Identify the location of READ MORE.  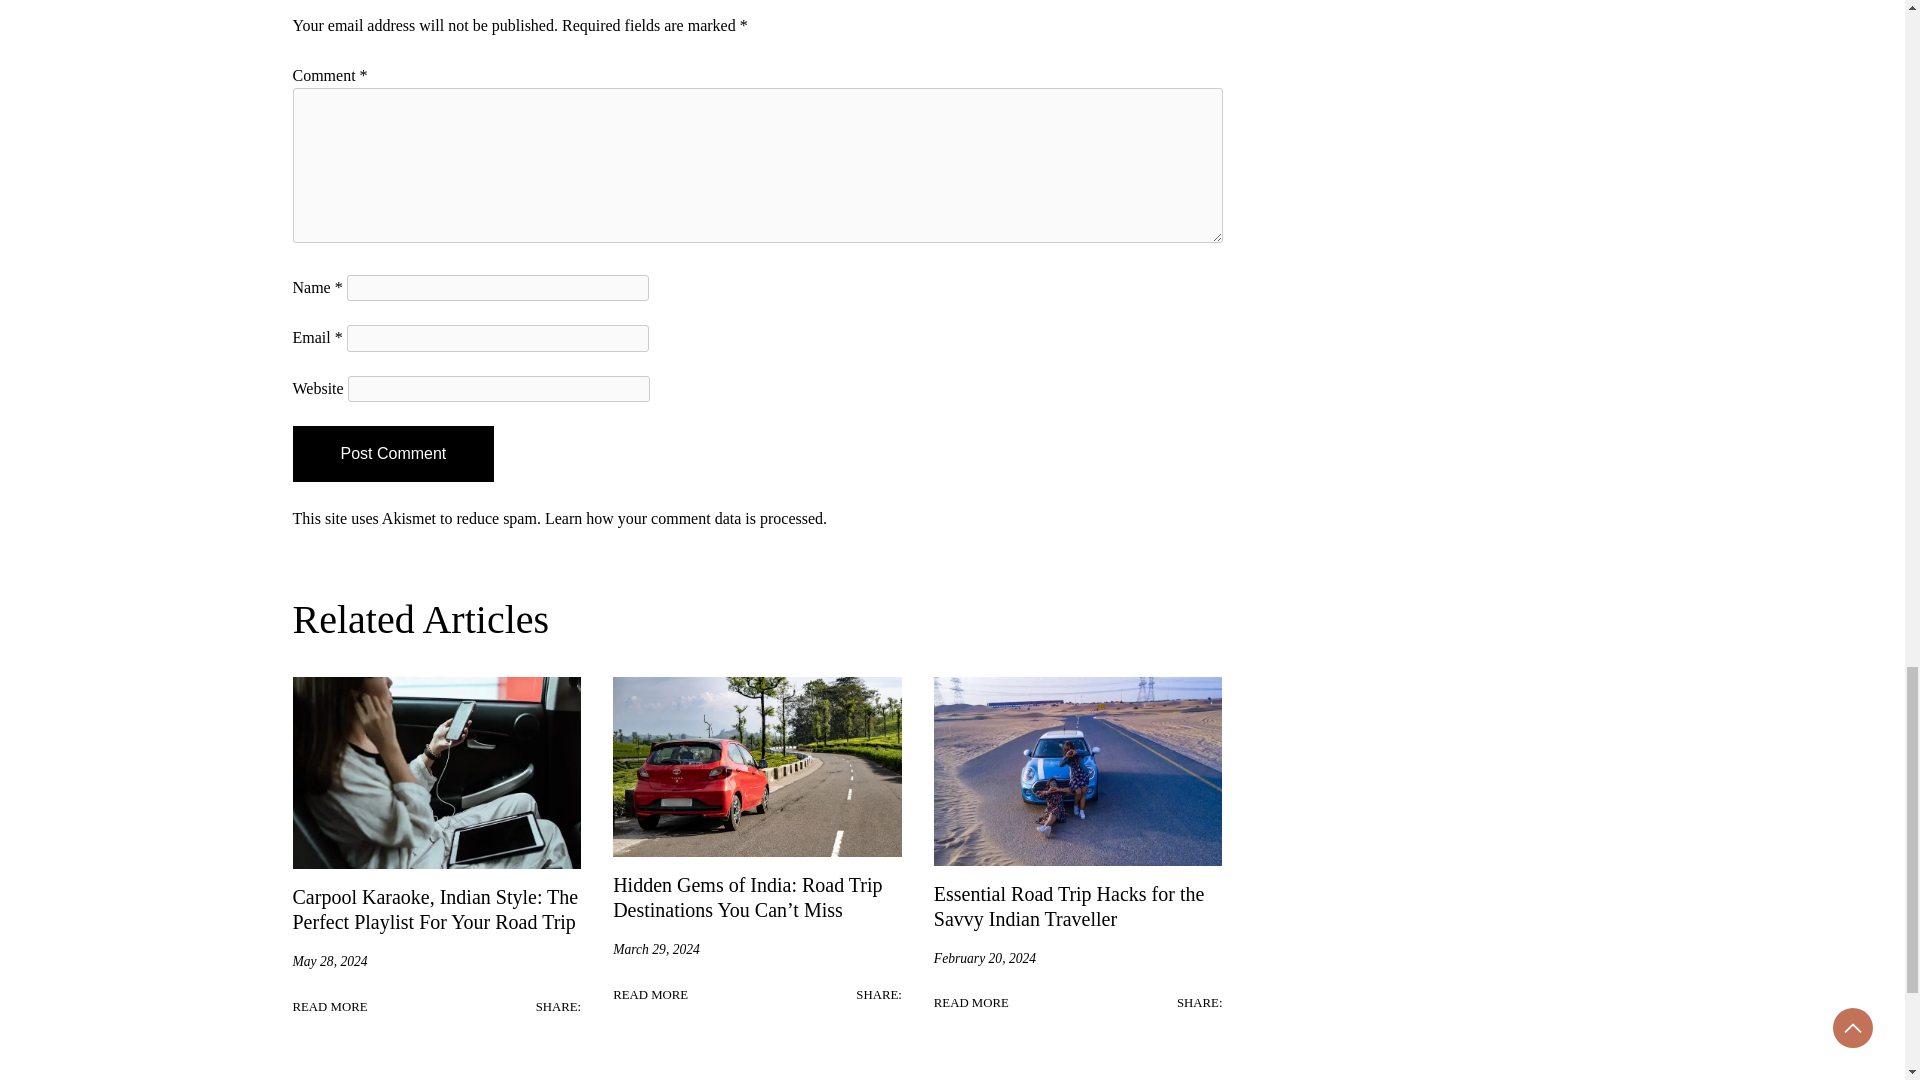
(650, 994).